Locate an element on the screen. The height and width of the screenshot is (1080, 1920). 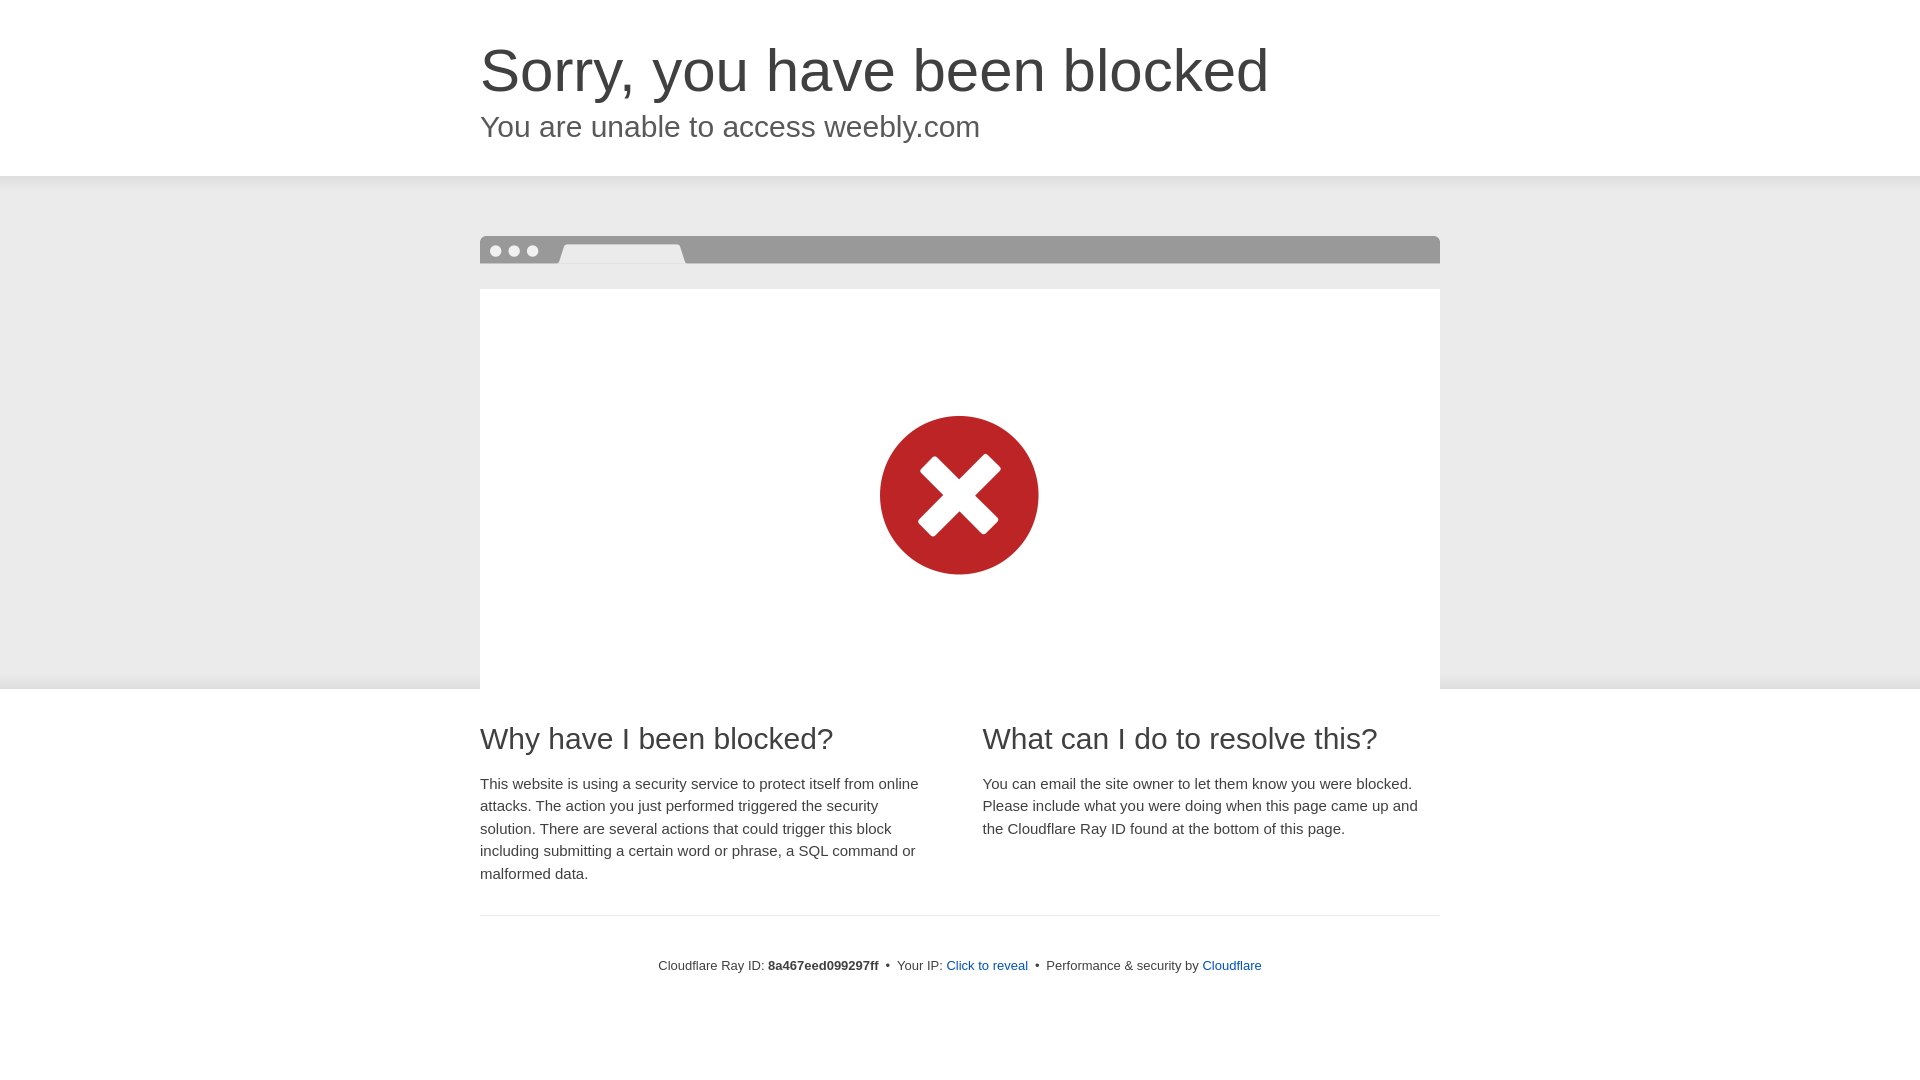
Click to reveal is located at coordinates (986, 966).